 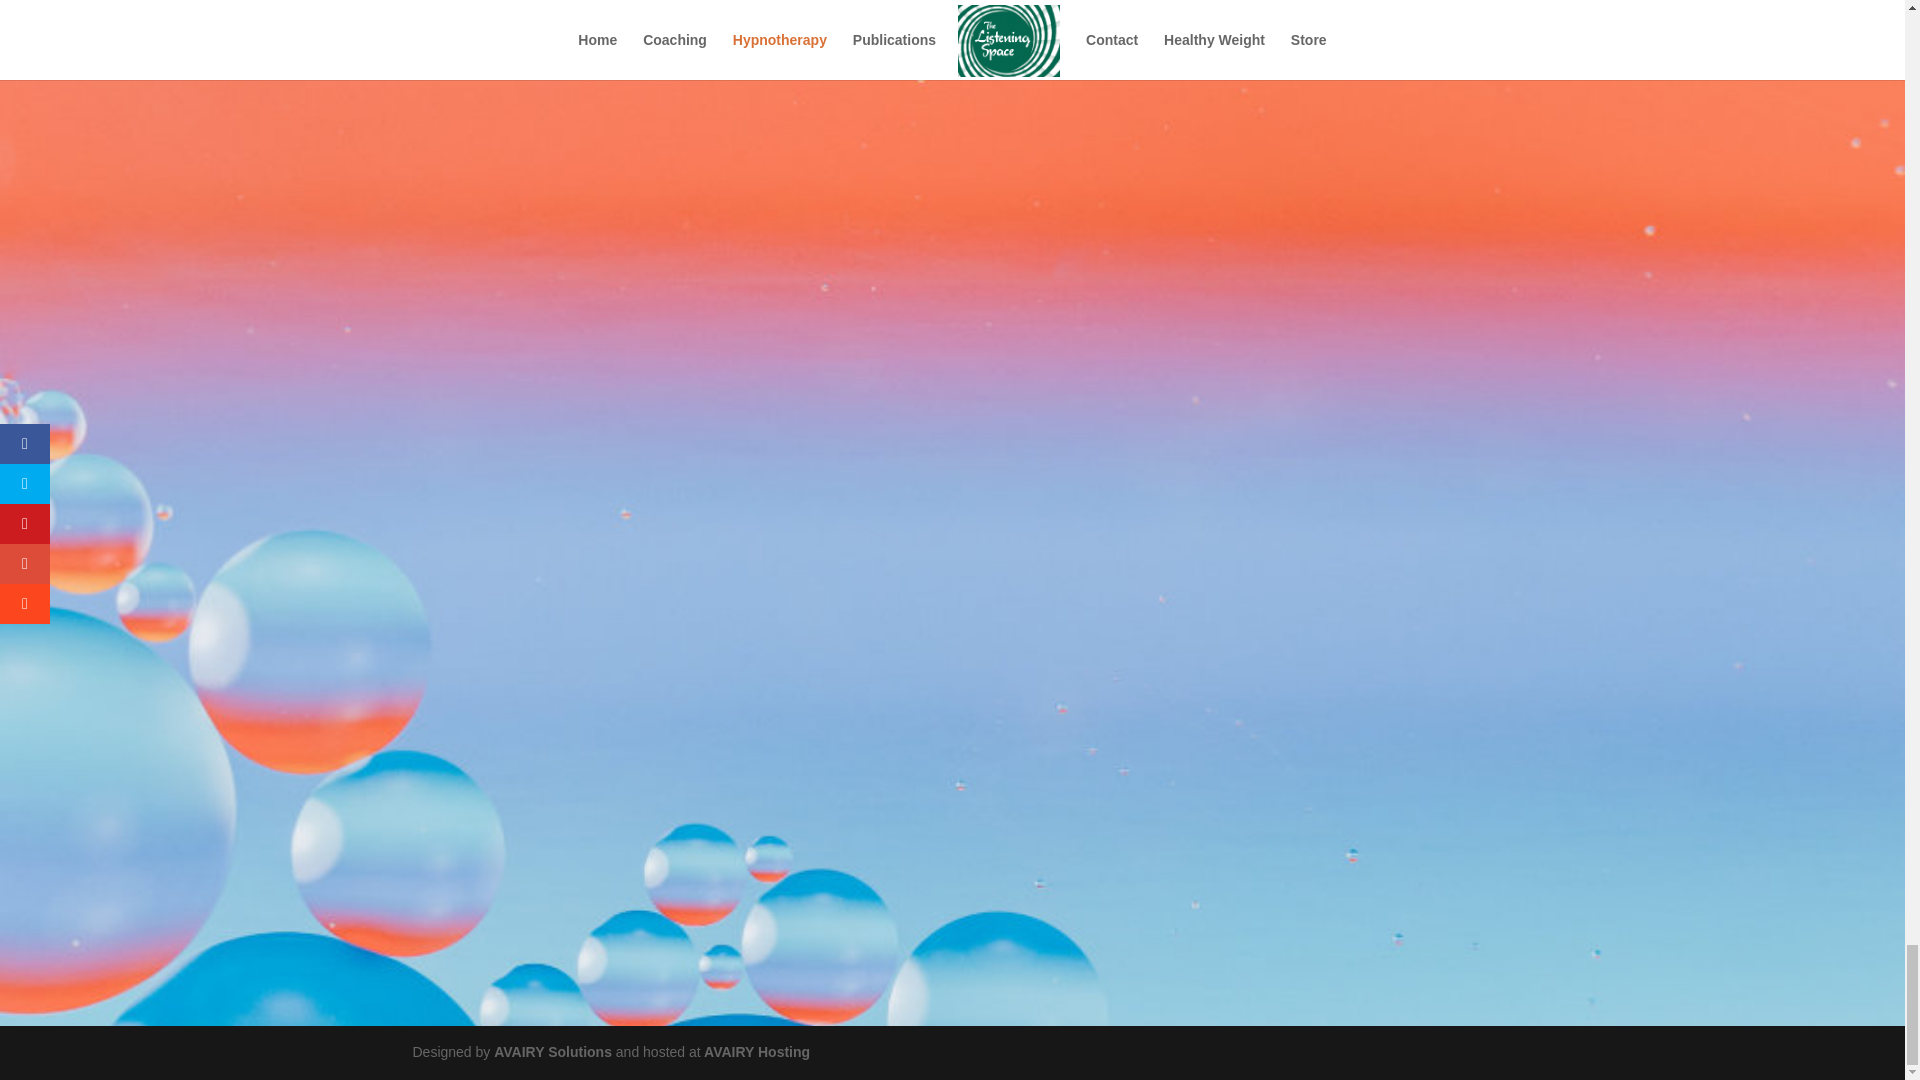 What do you see at coordinates (554, 1052) in the screenshot?
I see `AVAIRY Solutions` at bounding box center [554, 1052].